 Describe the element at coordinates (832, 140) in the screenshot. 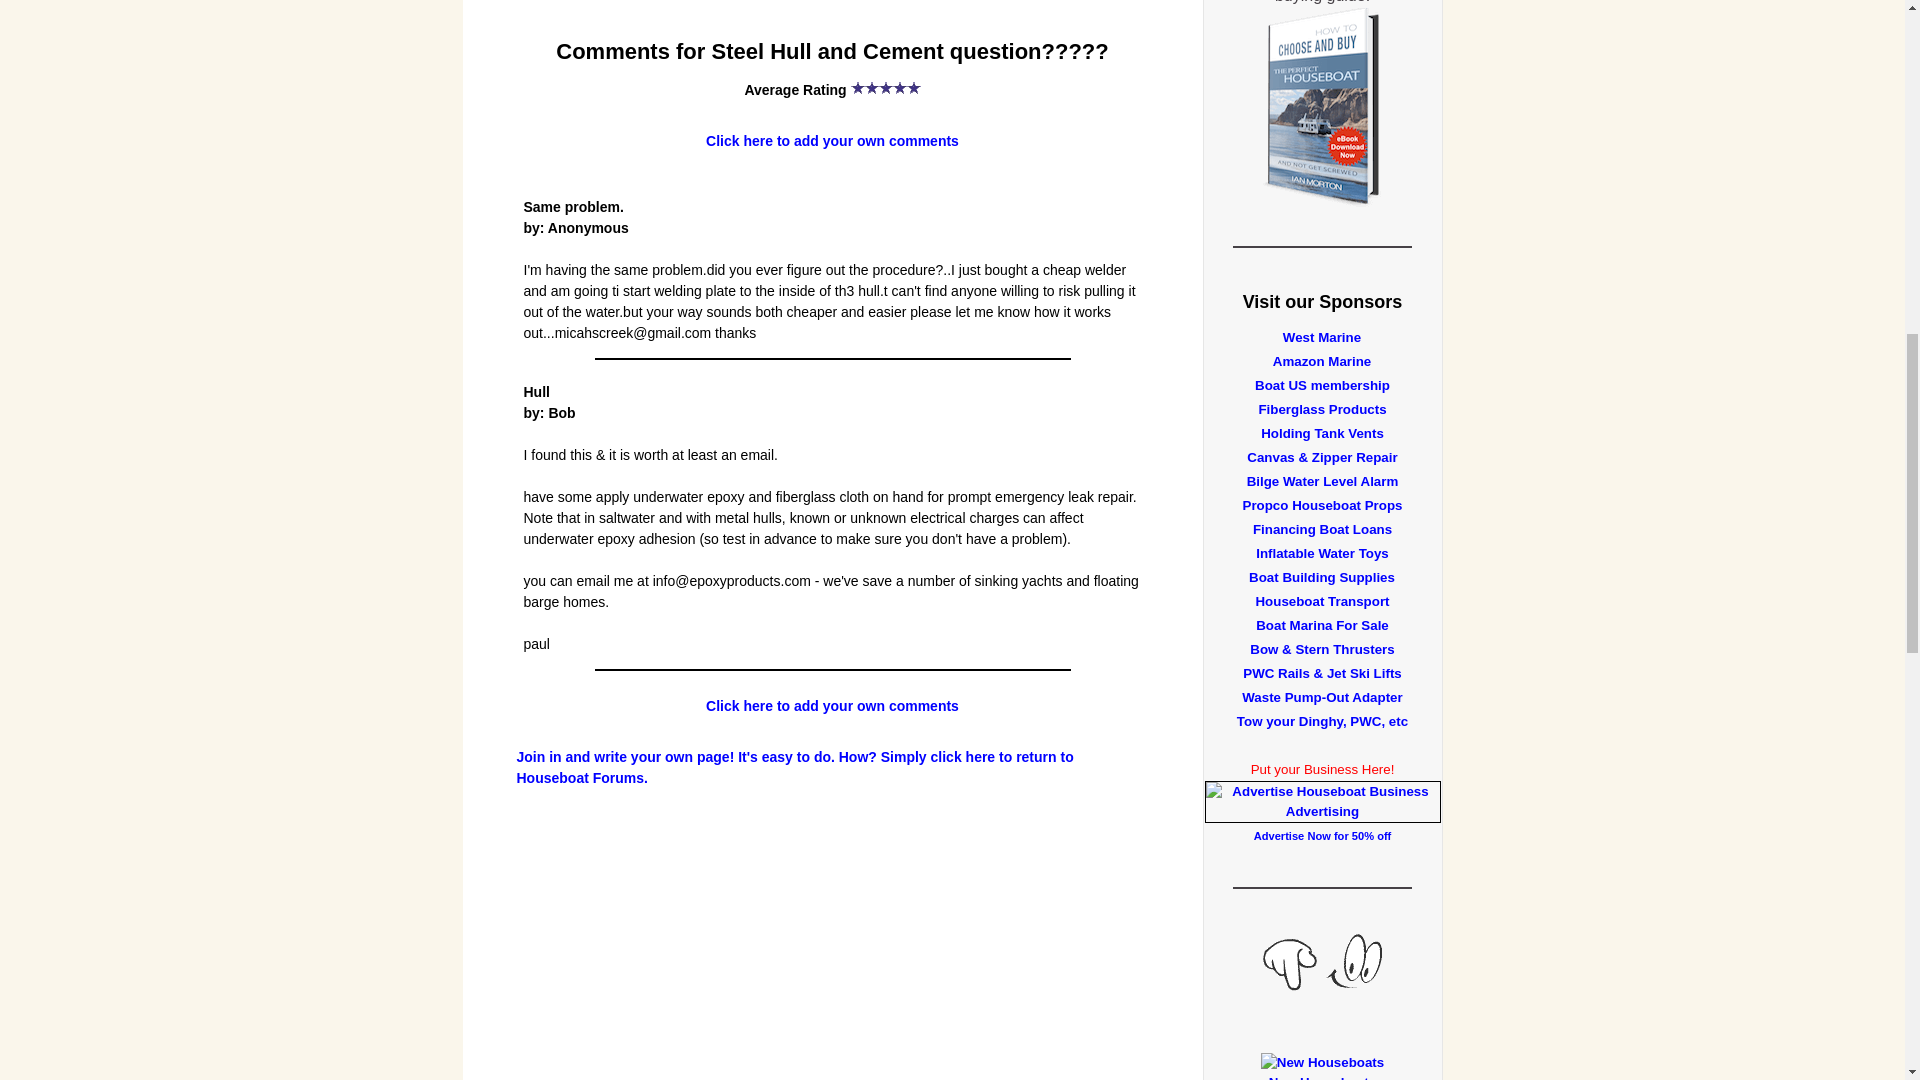

I see `Click here to add your own comments` at that location.